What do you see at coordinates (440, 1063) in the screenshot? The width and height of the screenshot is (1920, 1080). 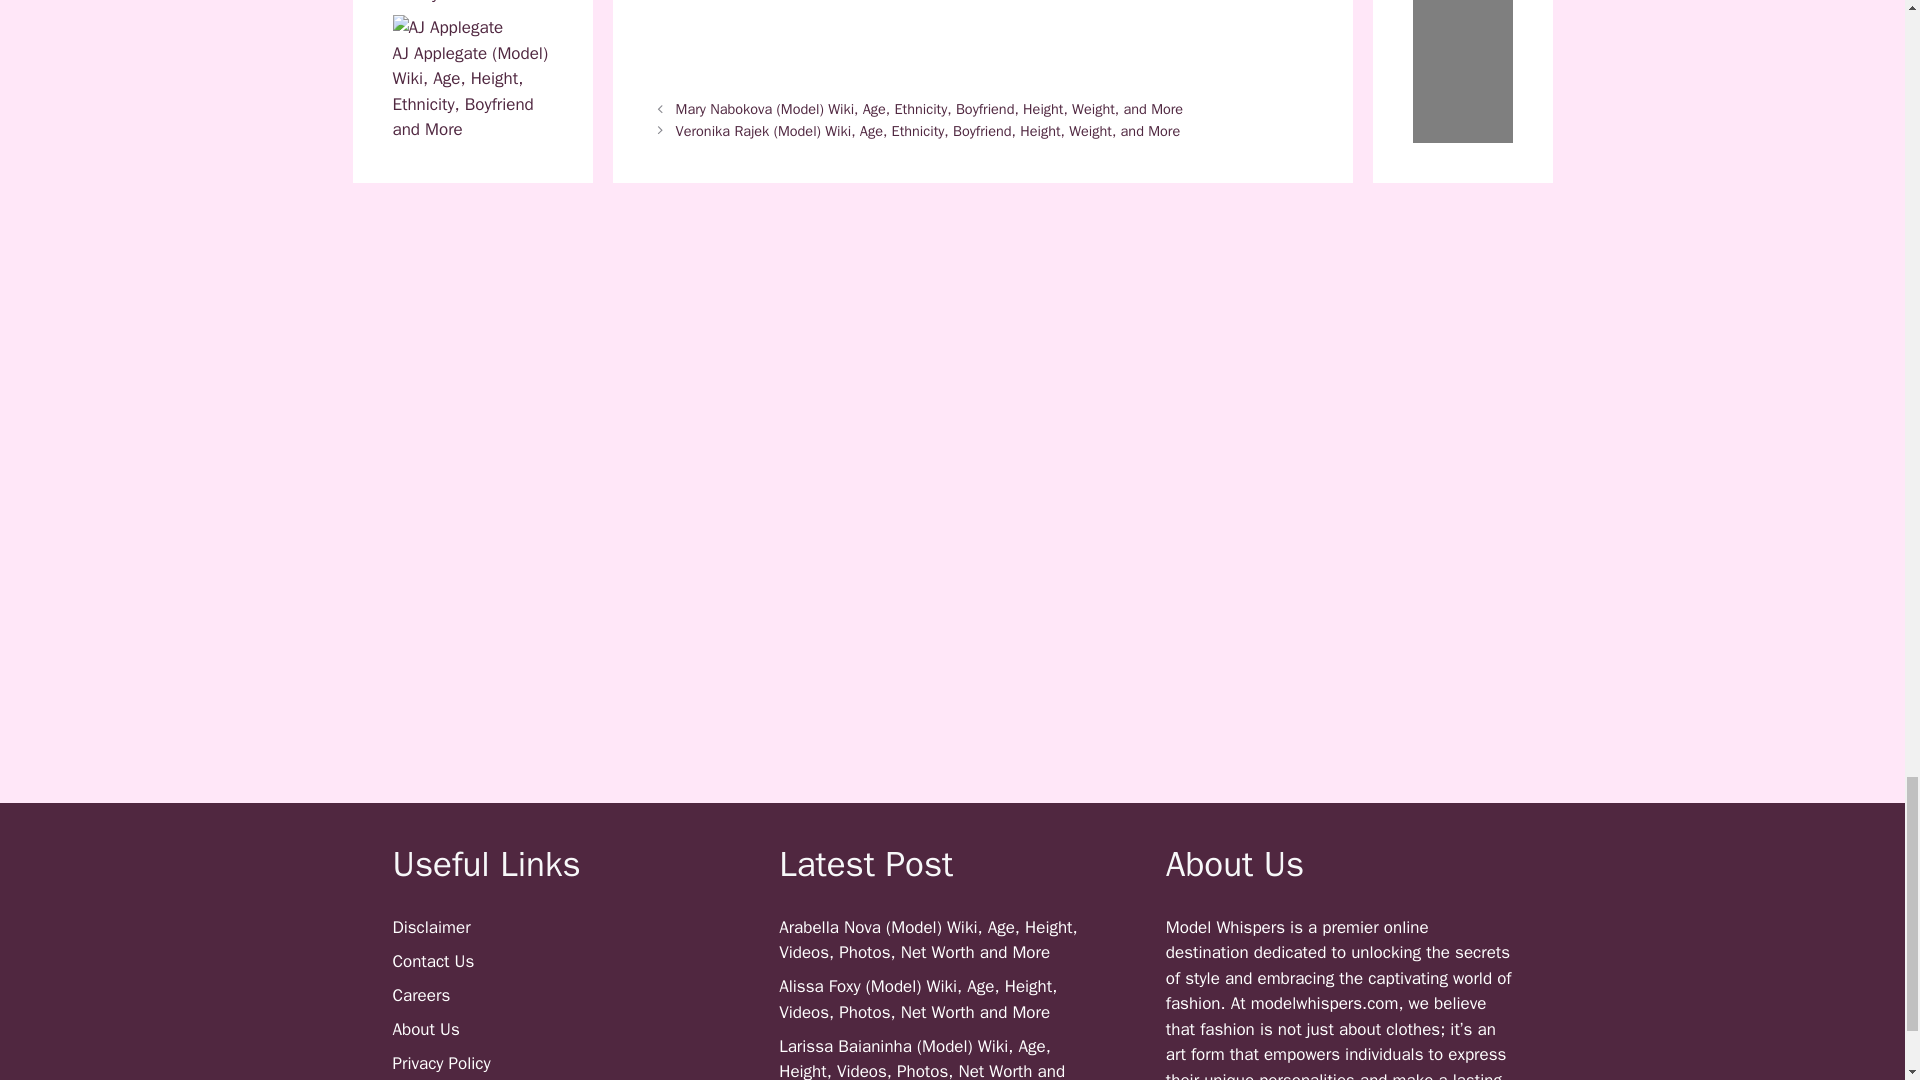 I see `Privacy Policy` at bounding box center [440, 1063].